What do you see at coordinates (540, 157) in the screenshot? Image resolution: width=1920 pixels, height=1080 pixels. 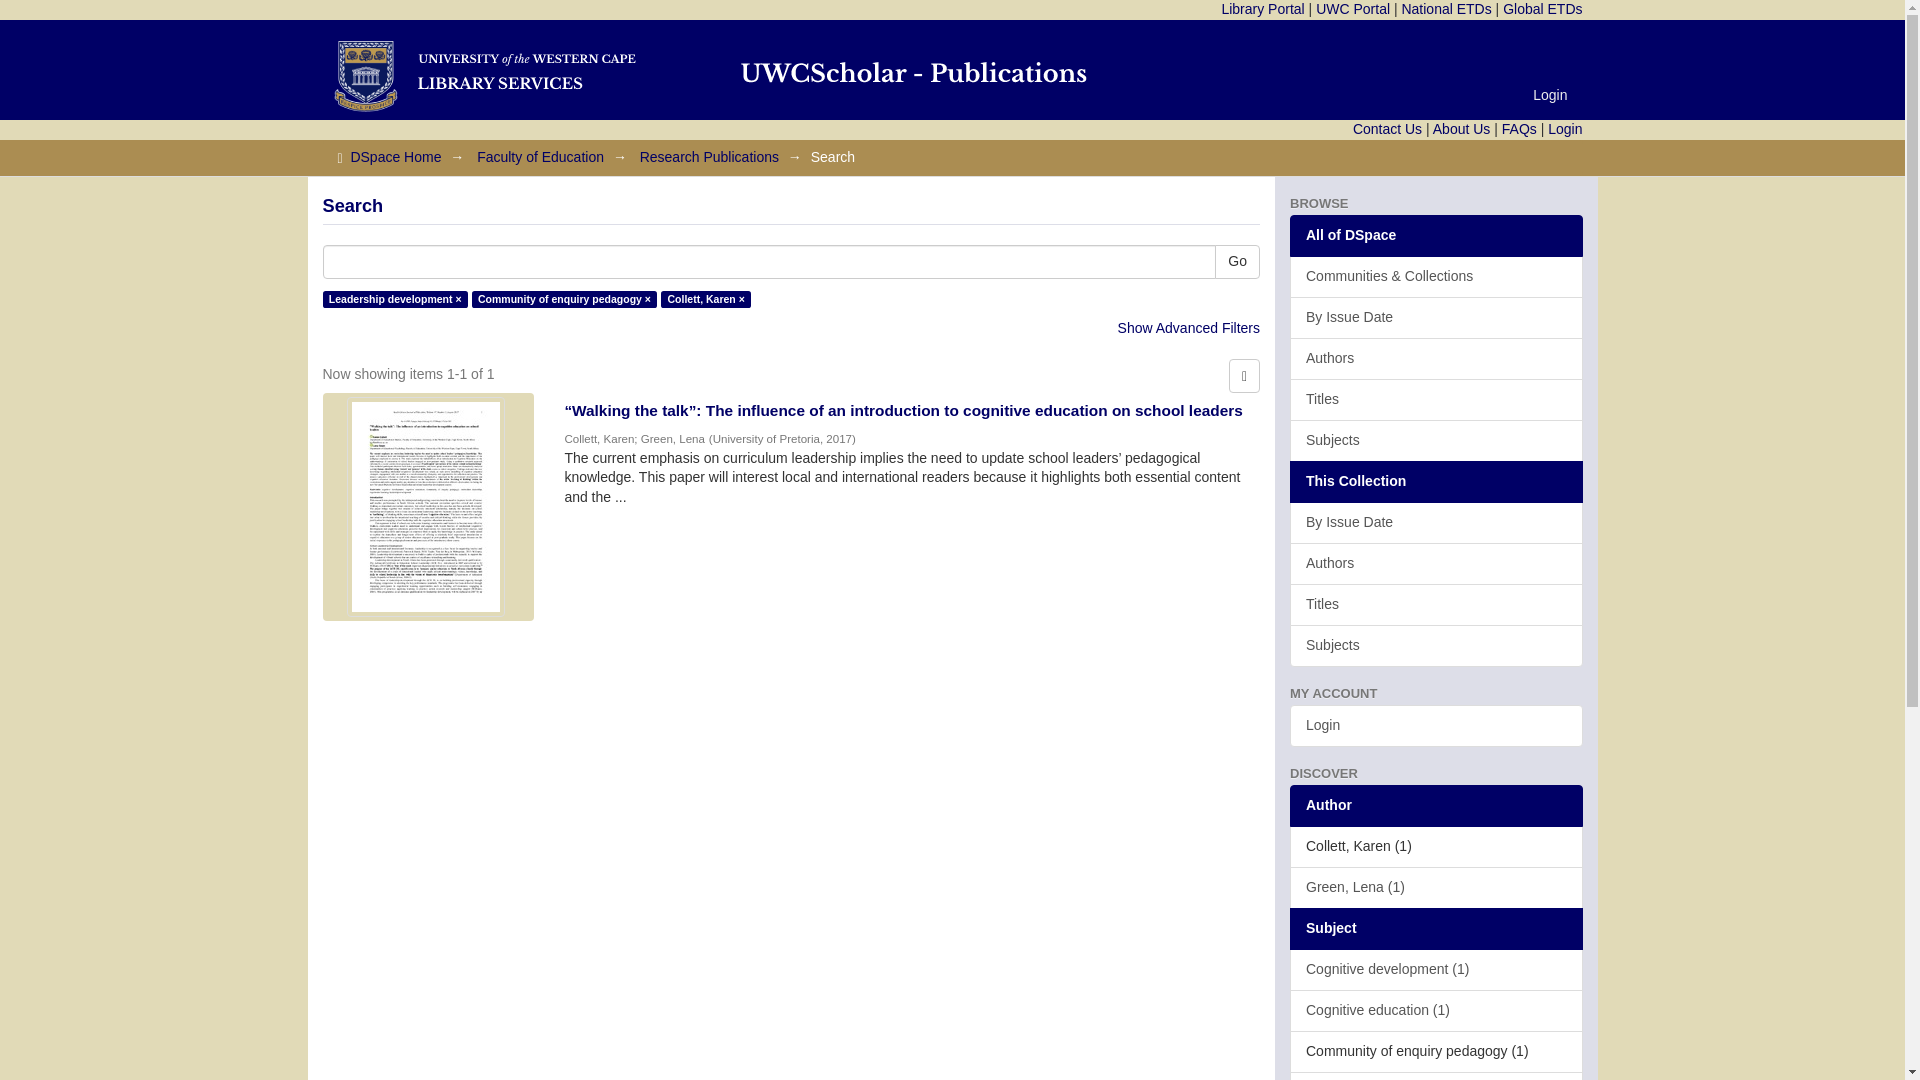 I see `Faculty of Education` at bounding box center [540, 157].